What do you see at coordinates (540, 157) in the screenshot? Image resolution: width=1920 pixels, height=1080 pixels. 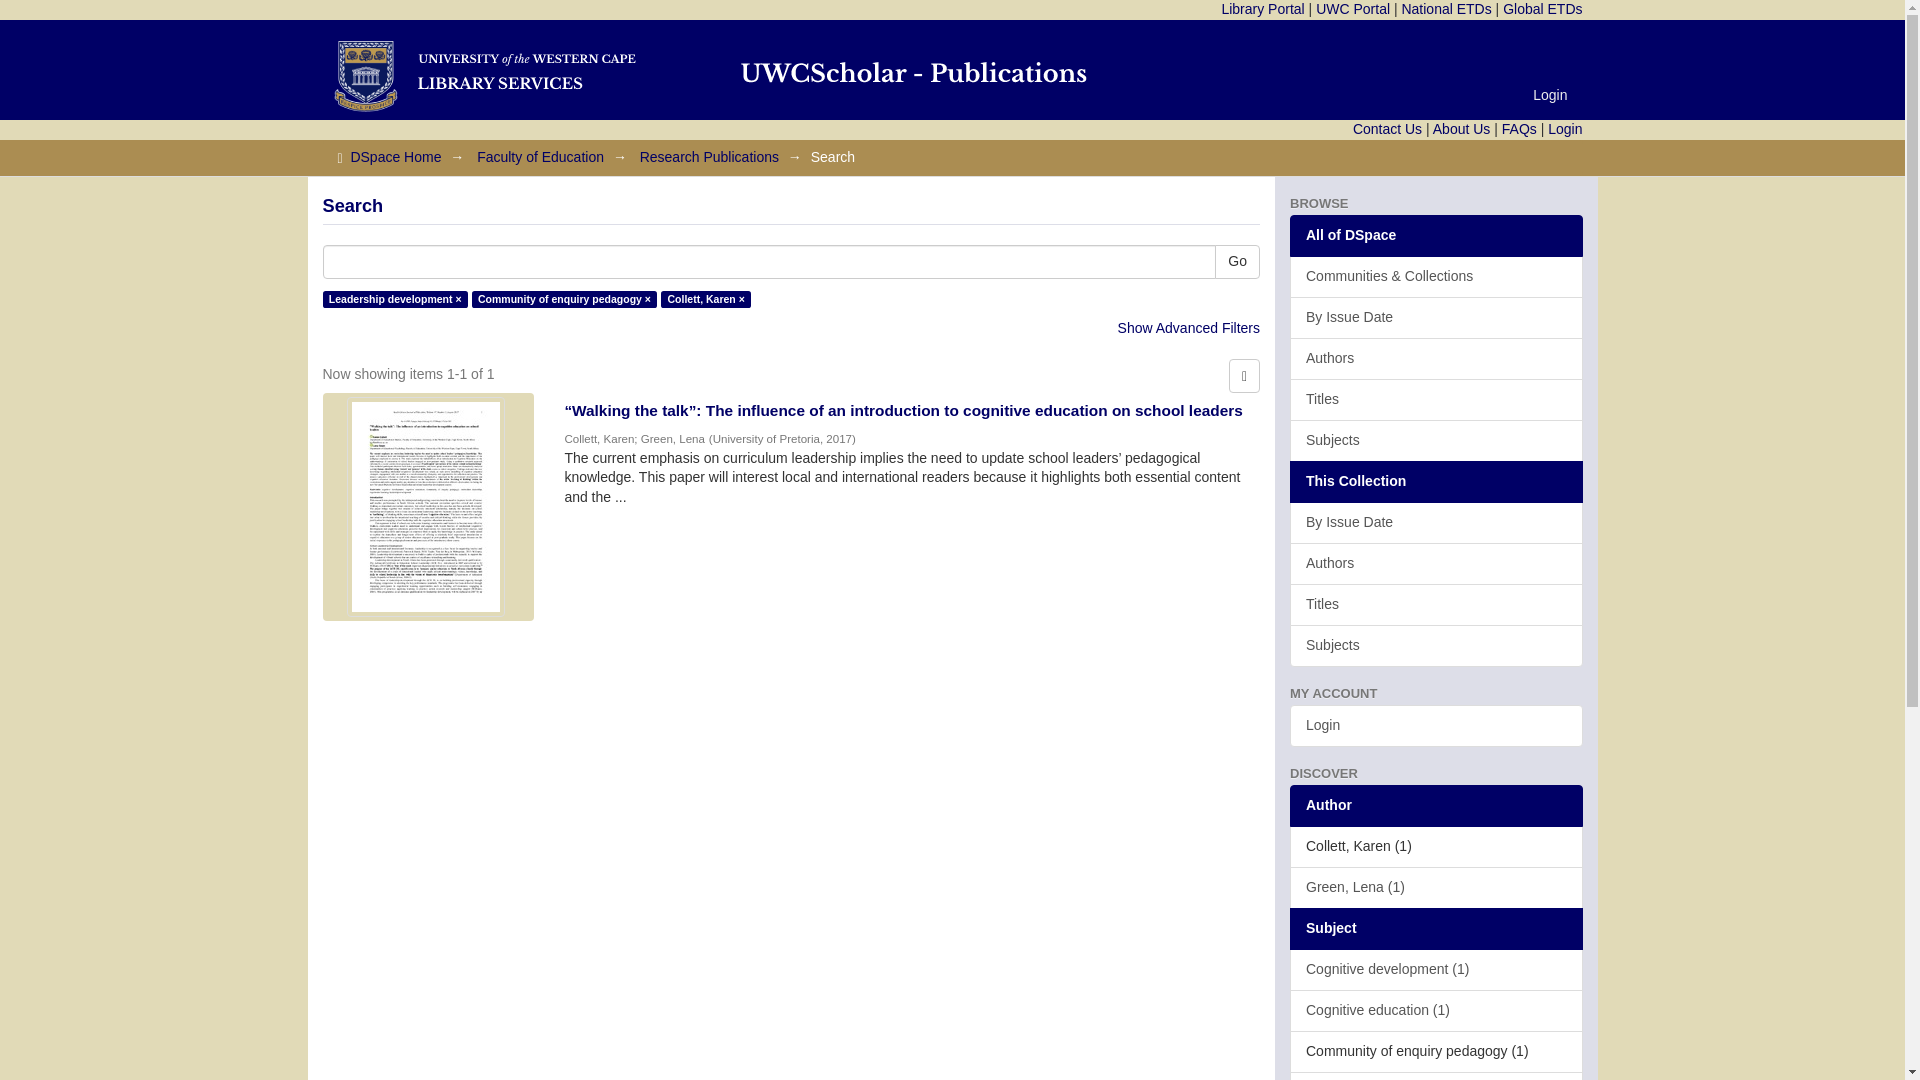 I see `Faculty of Education` at bounding box center [540, 157].